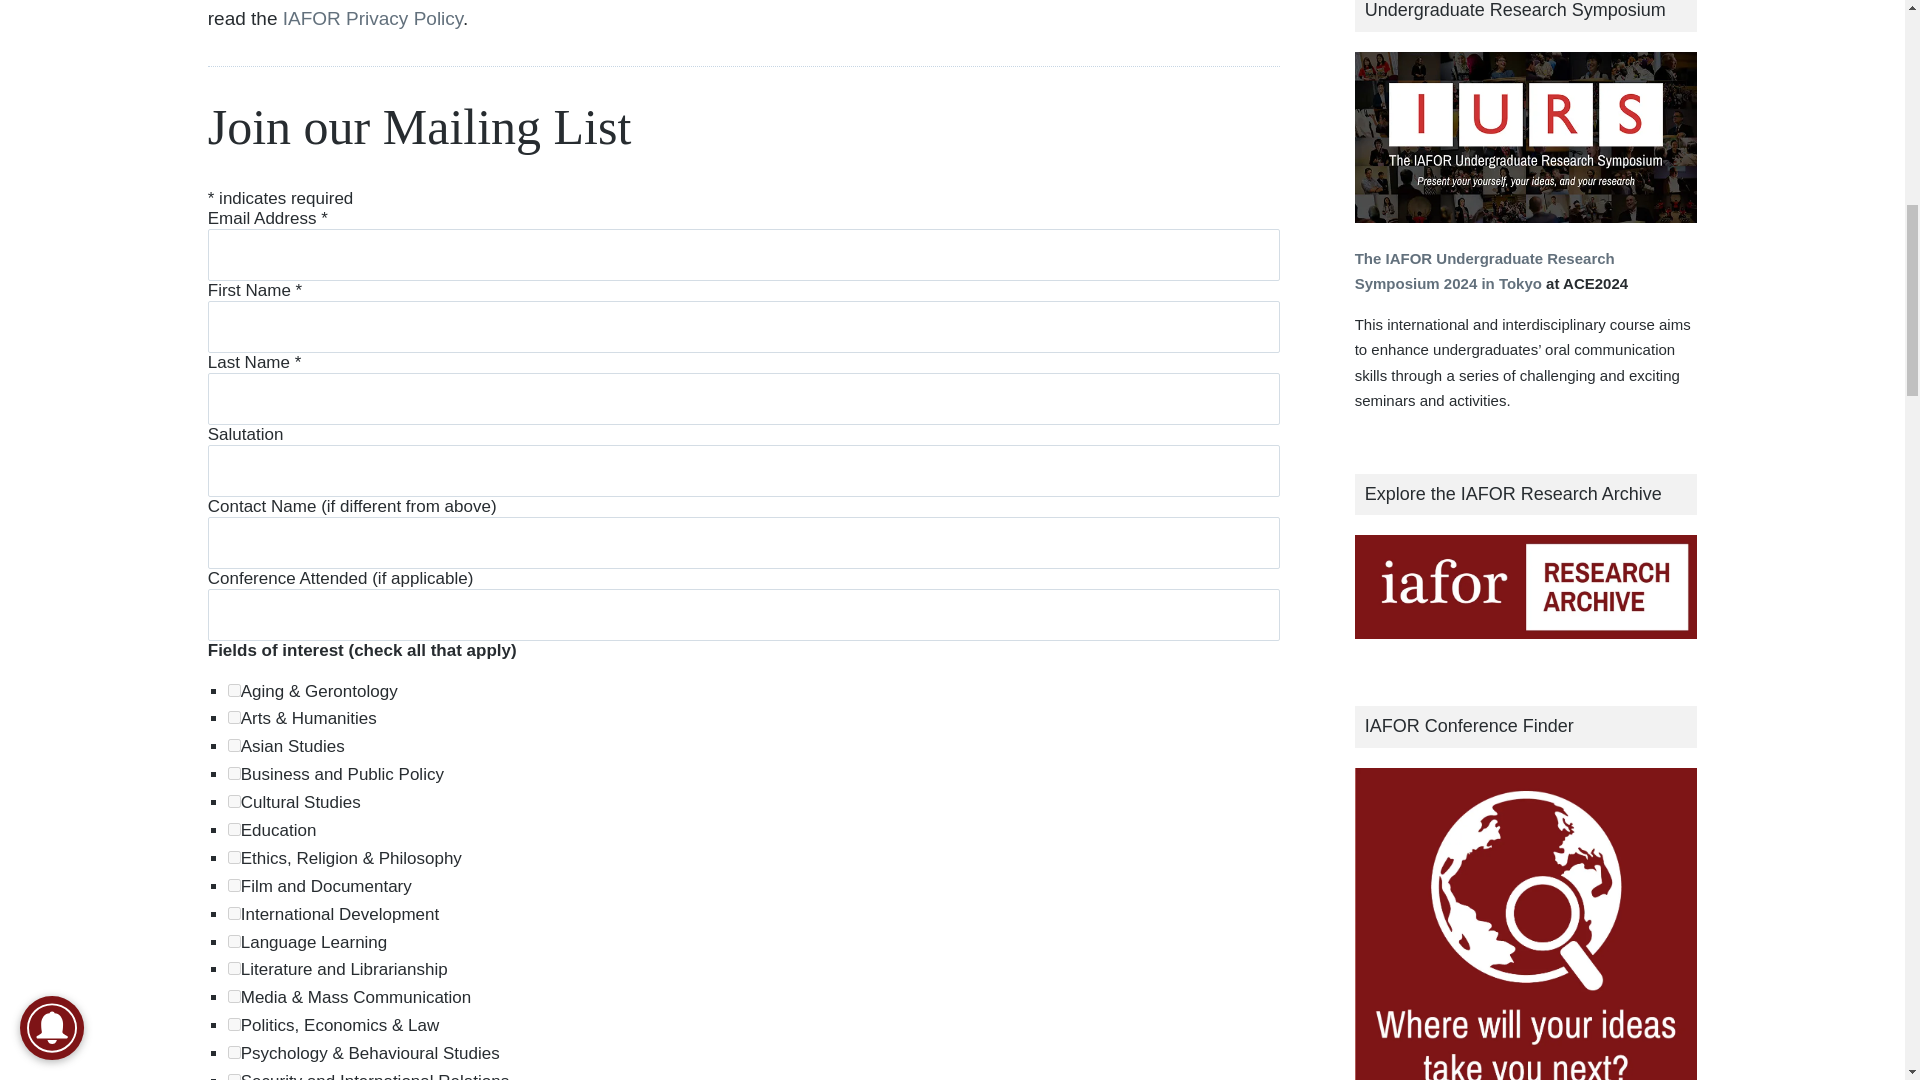 The width and height of the screenshot is (1920, 1080). What do you see at coordinates (234, 942) in the screenshot?
I see `128` at bounding box center [234, 942].